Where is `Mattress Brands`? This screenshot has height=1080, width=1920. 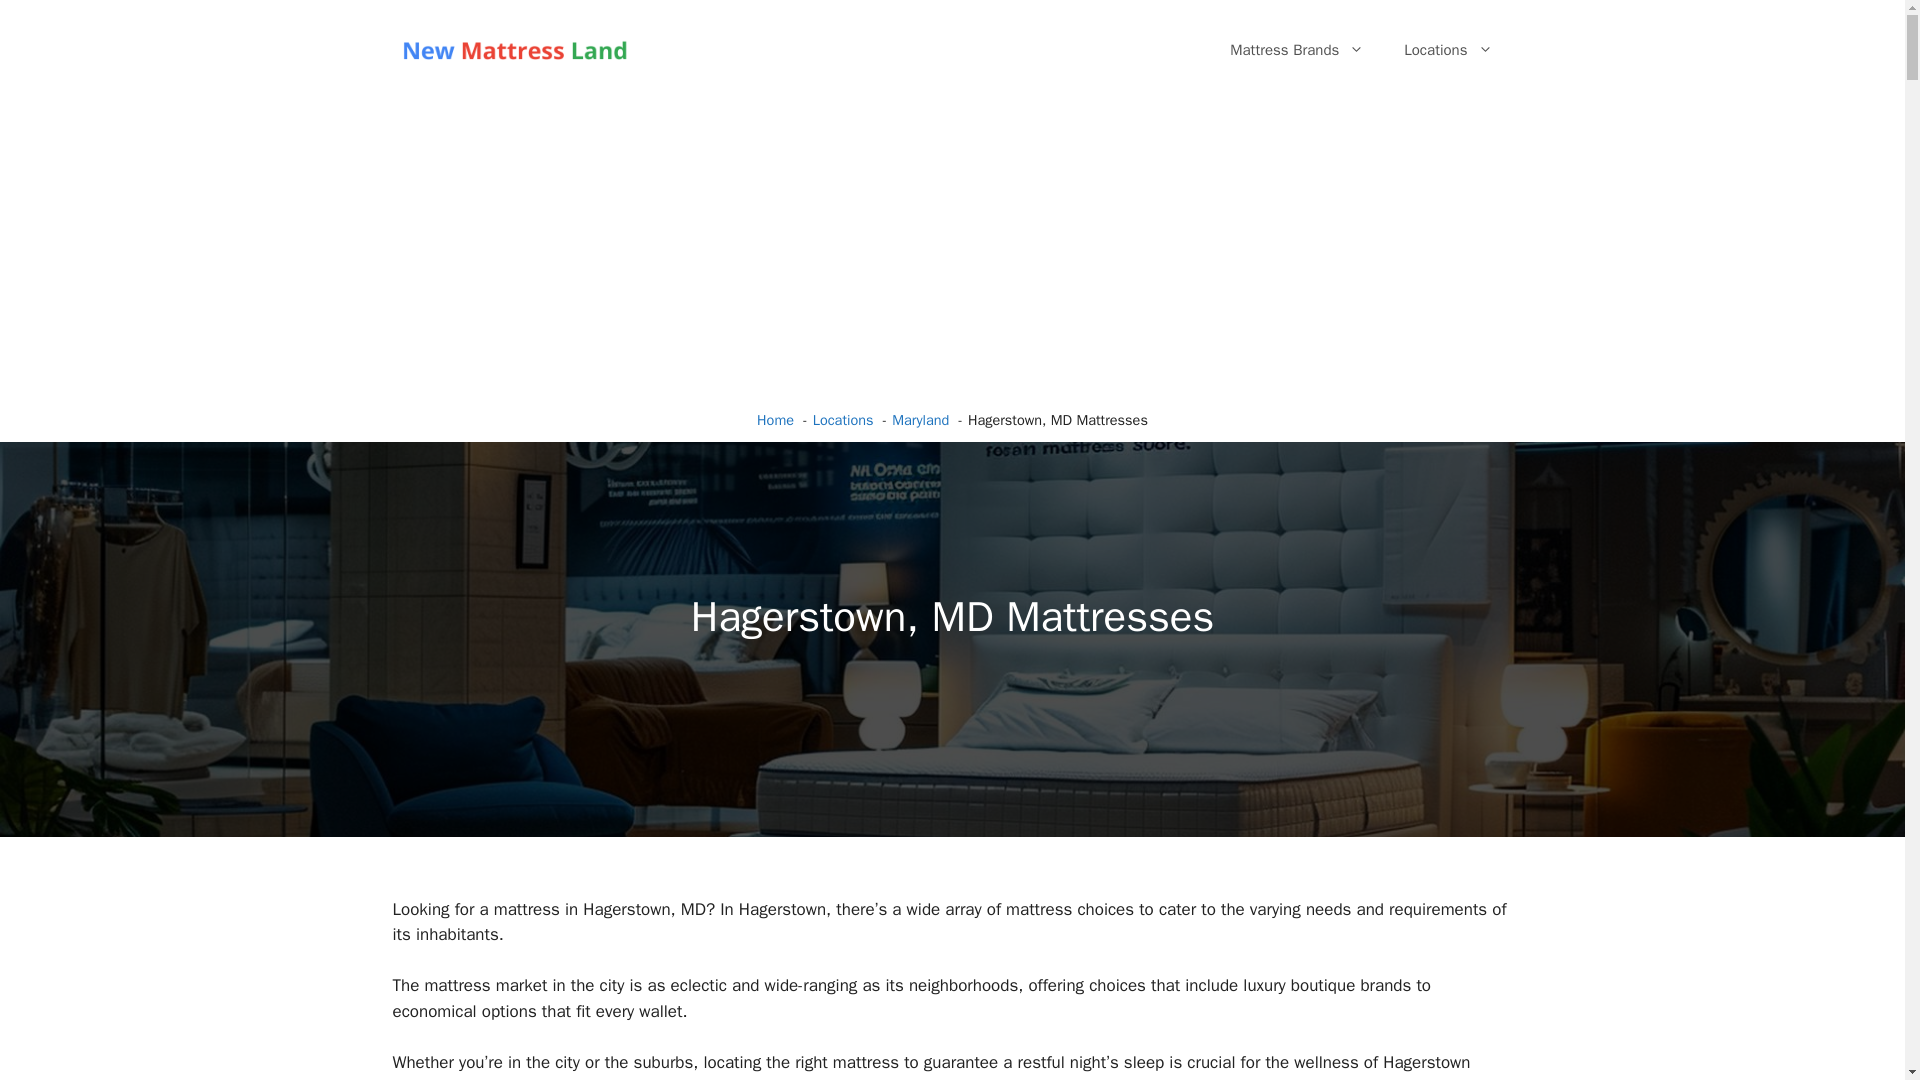
Mattress Brands is located at coordinates (1296, 50).